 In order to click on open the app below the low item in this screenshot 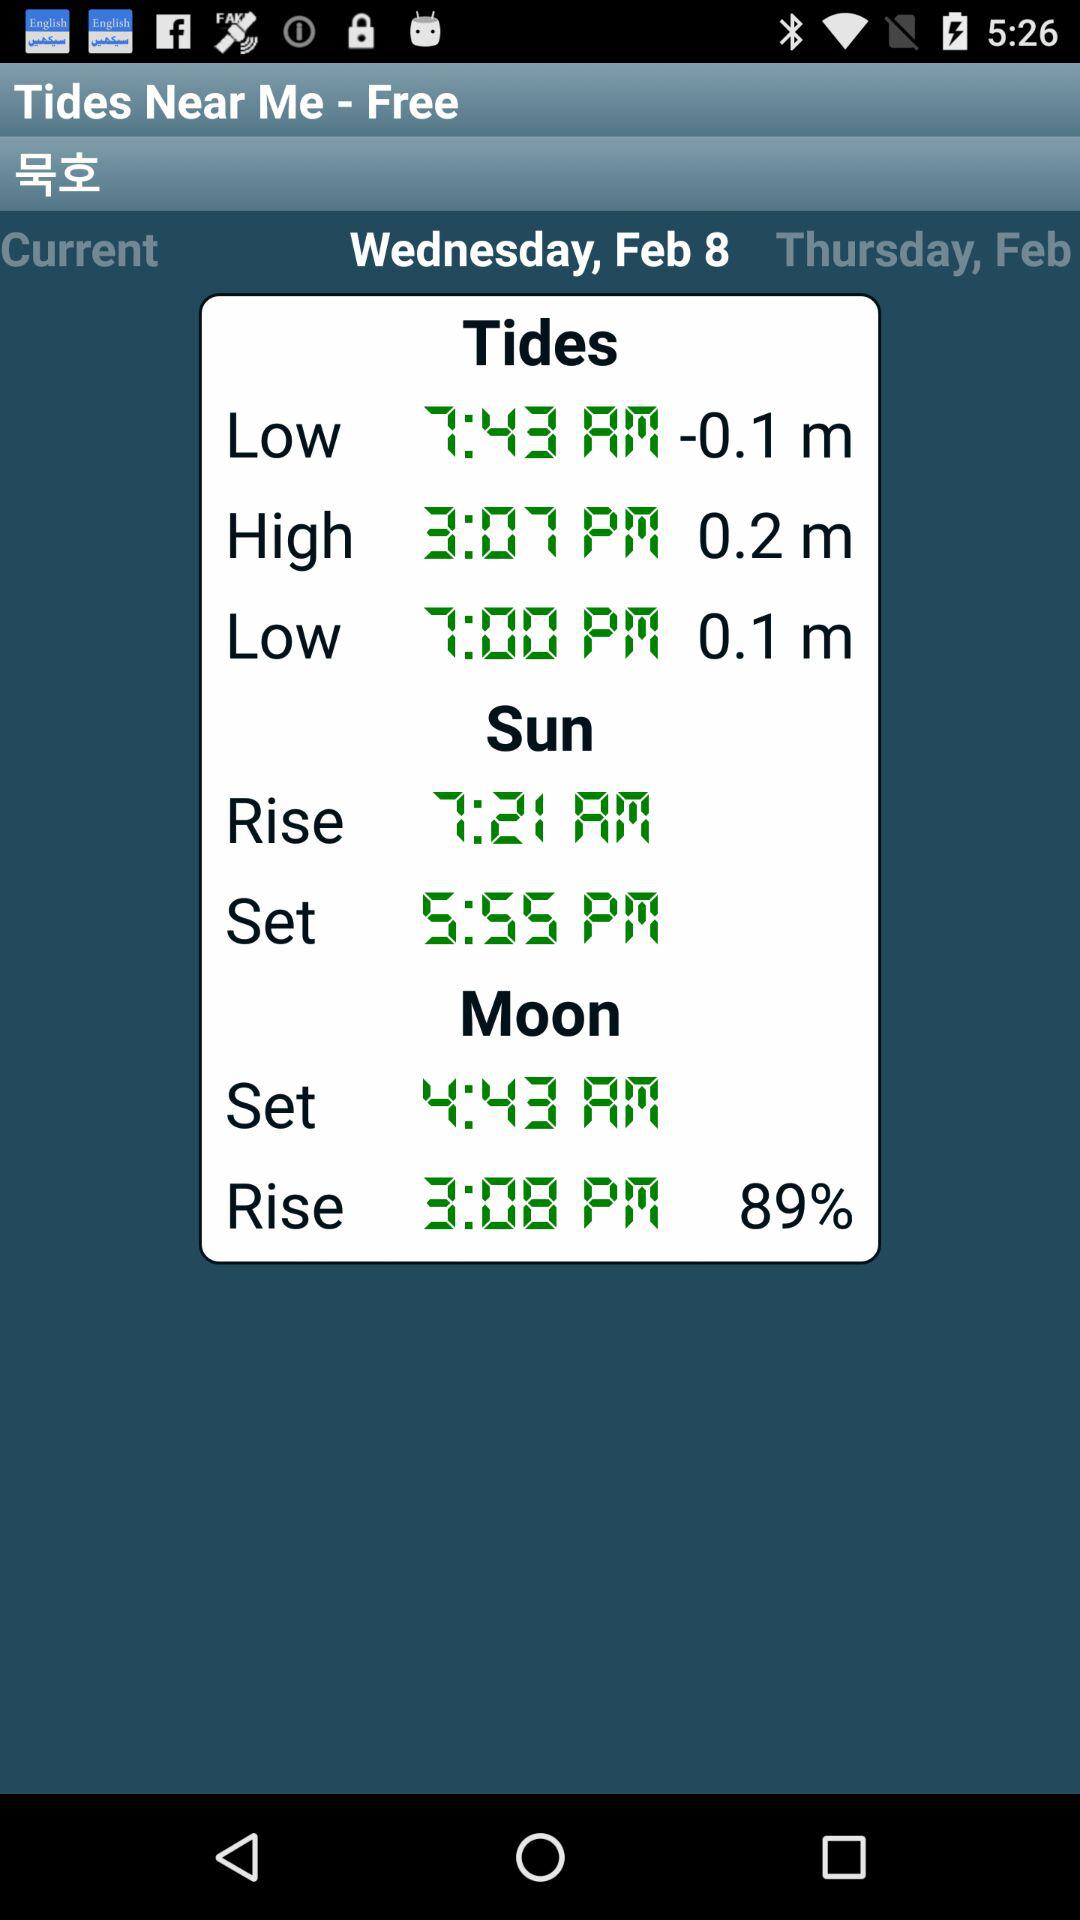, I will do `click(540, 726)`.